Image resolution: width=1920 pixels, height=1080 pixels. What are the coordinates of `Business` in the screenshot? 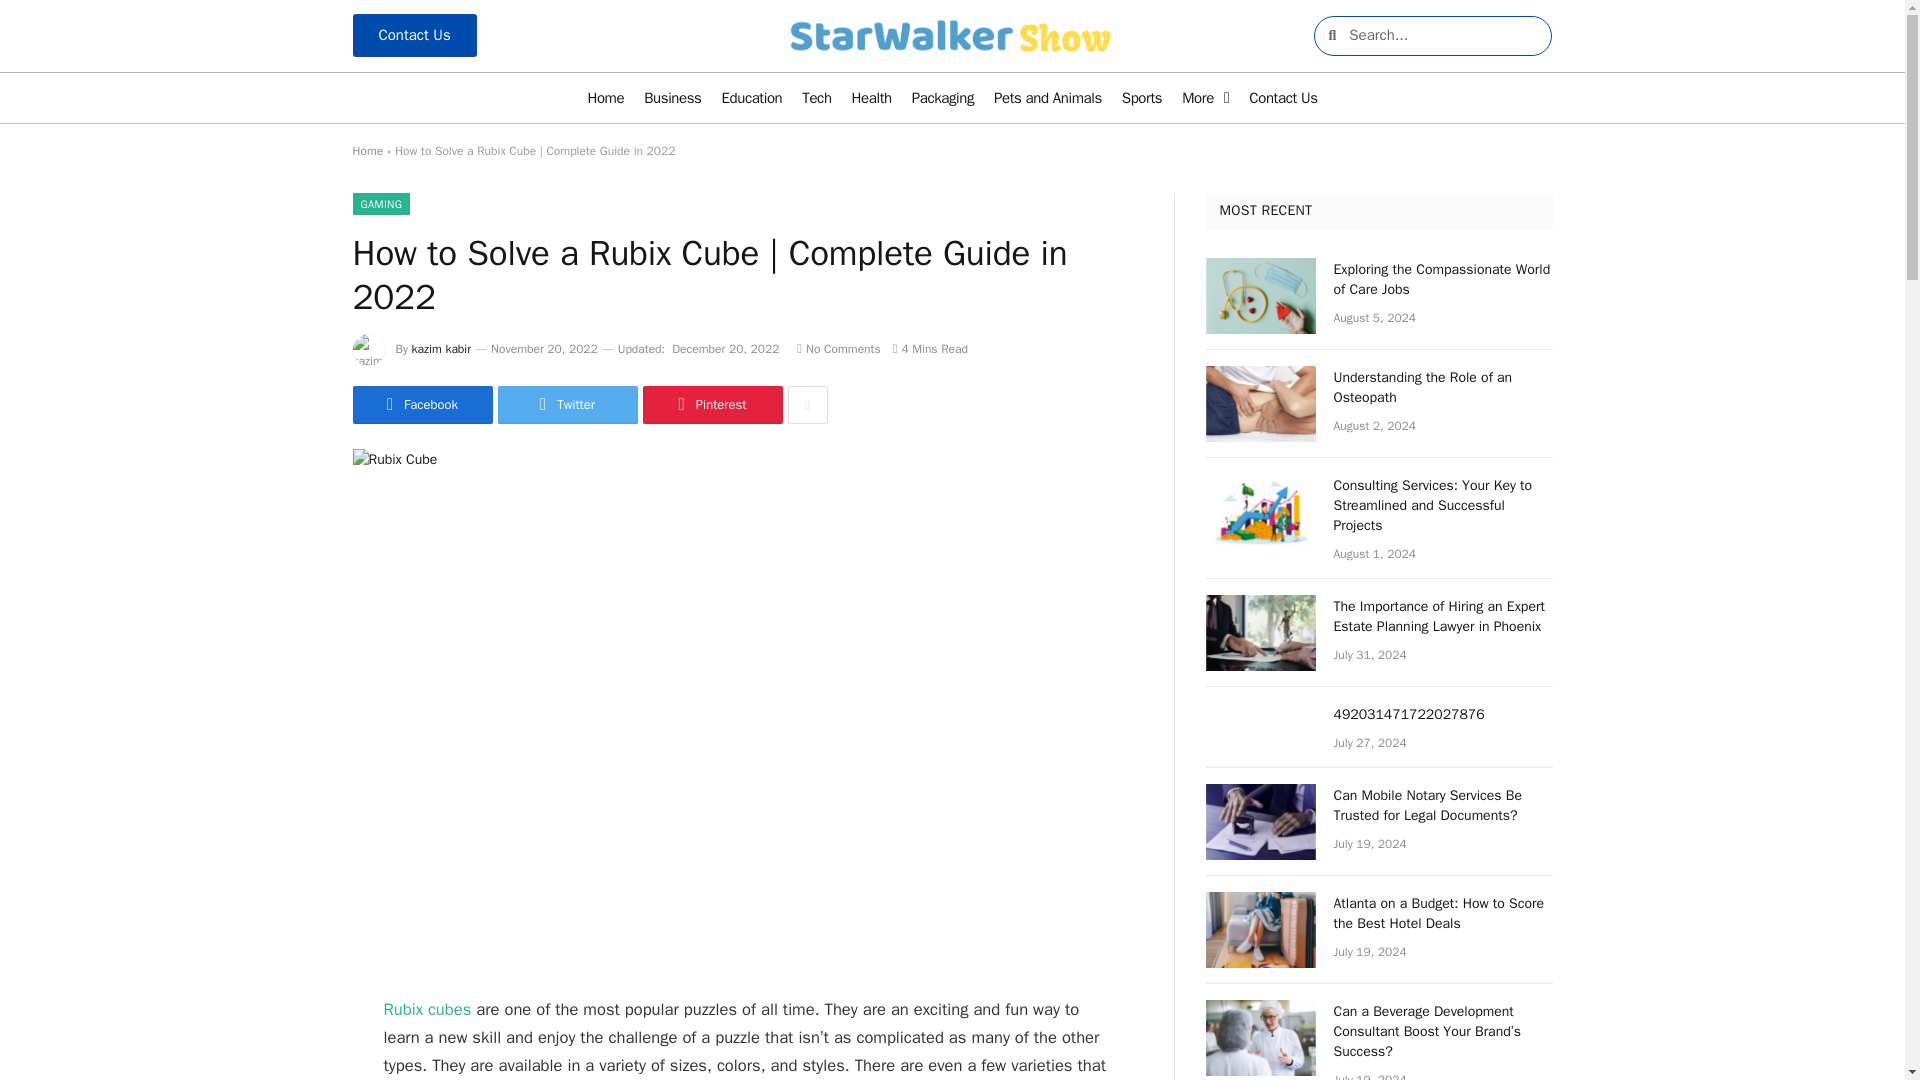 It's located at (672, 98).